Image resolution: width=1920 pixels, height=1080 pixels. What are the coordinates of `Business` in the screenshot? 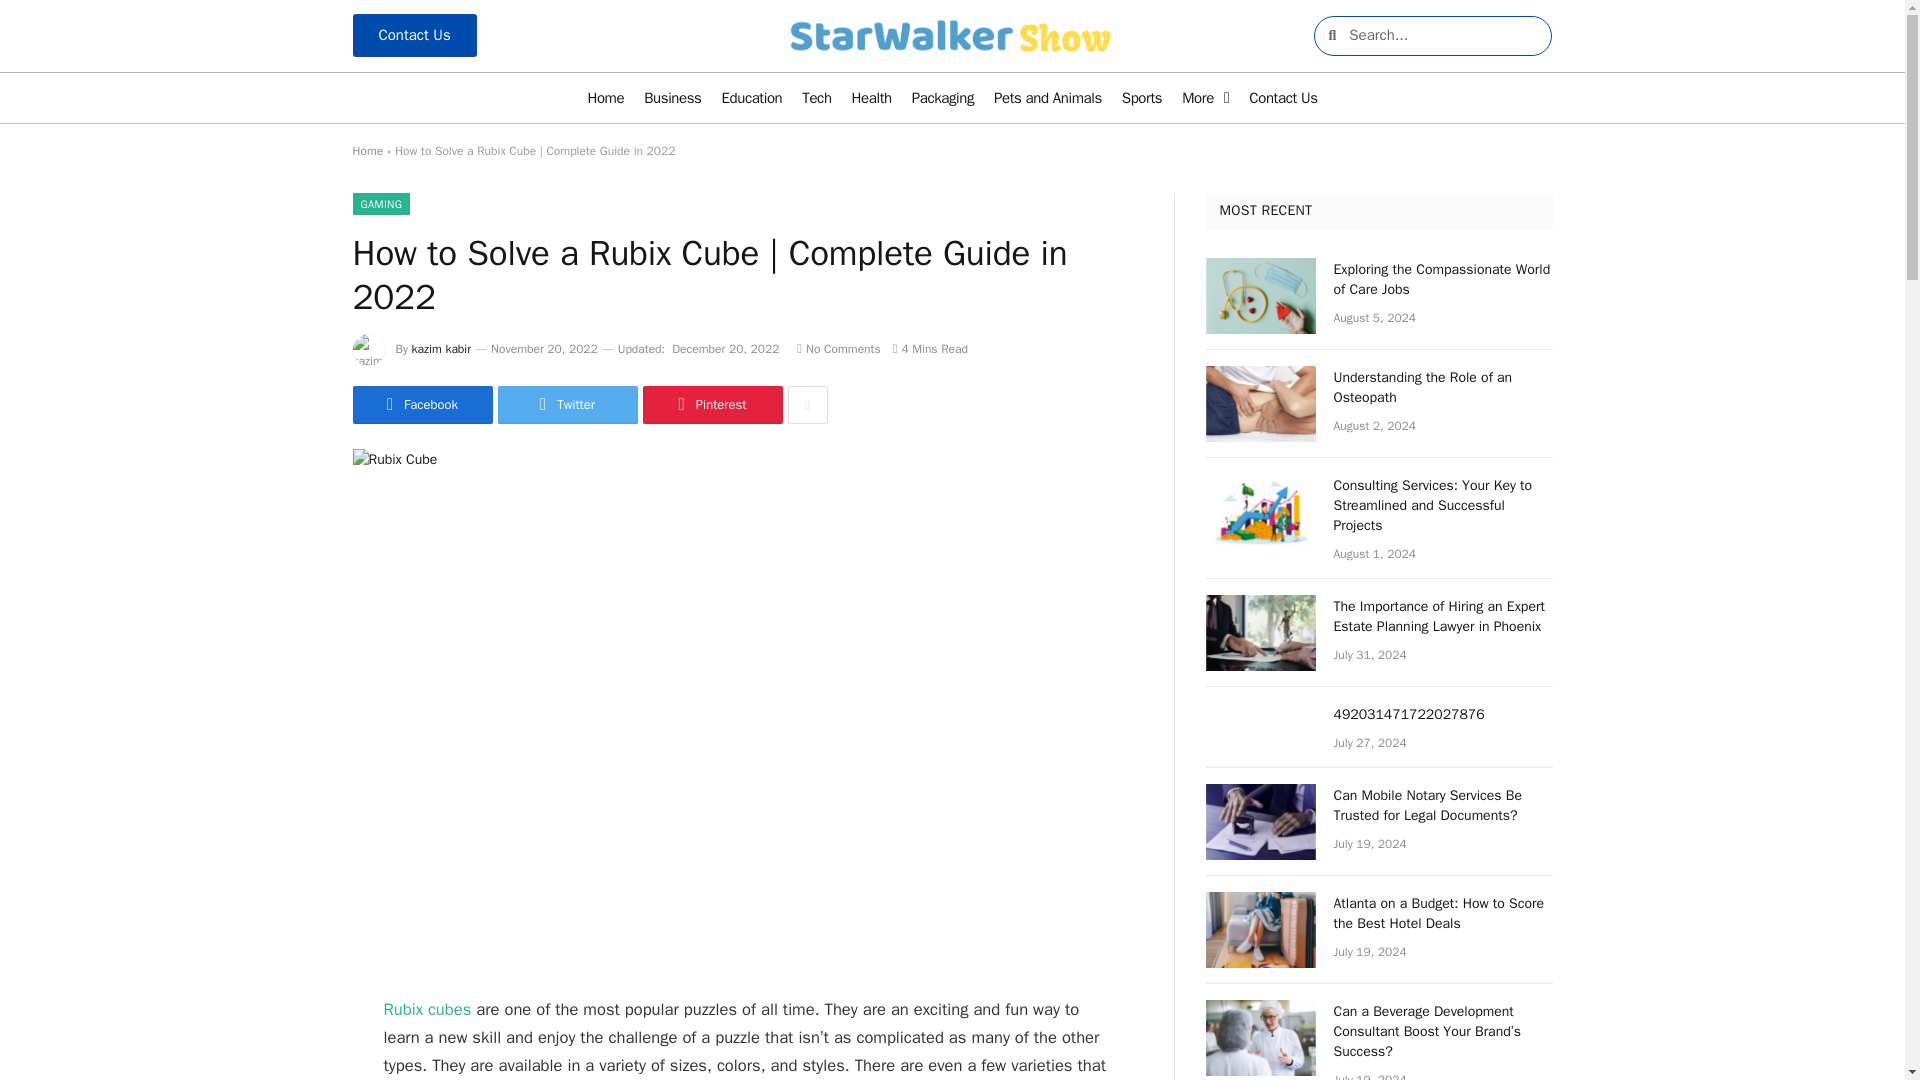 It's located at (672, 98).